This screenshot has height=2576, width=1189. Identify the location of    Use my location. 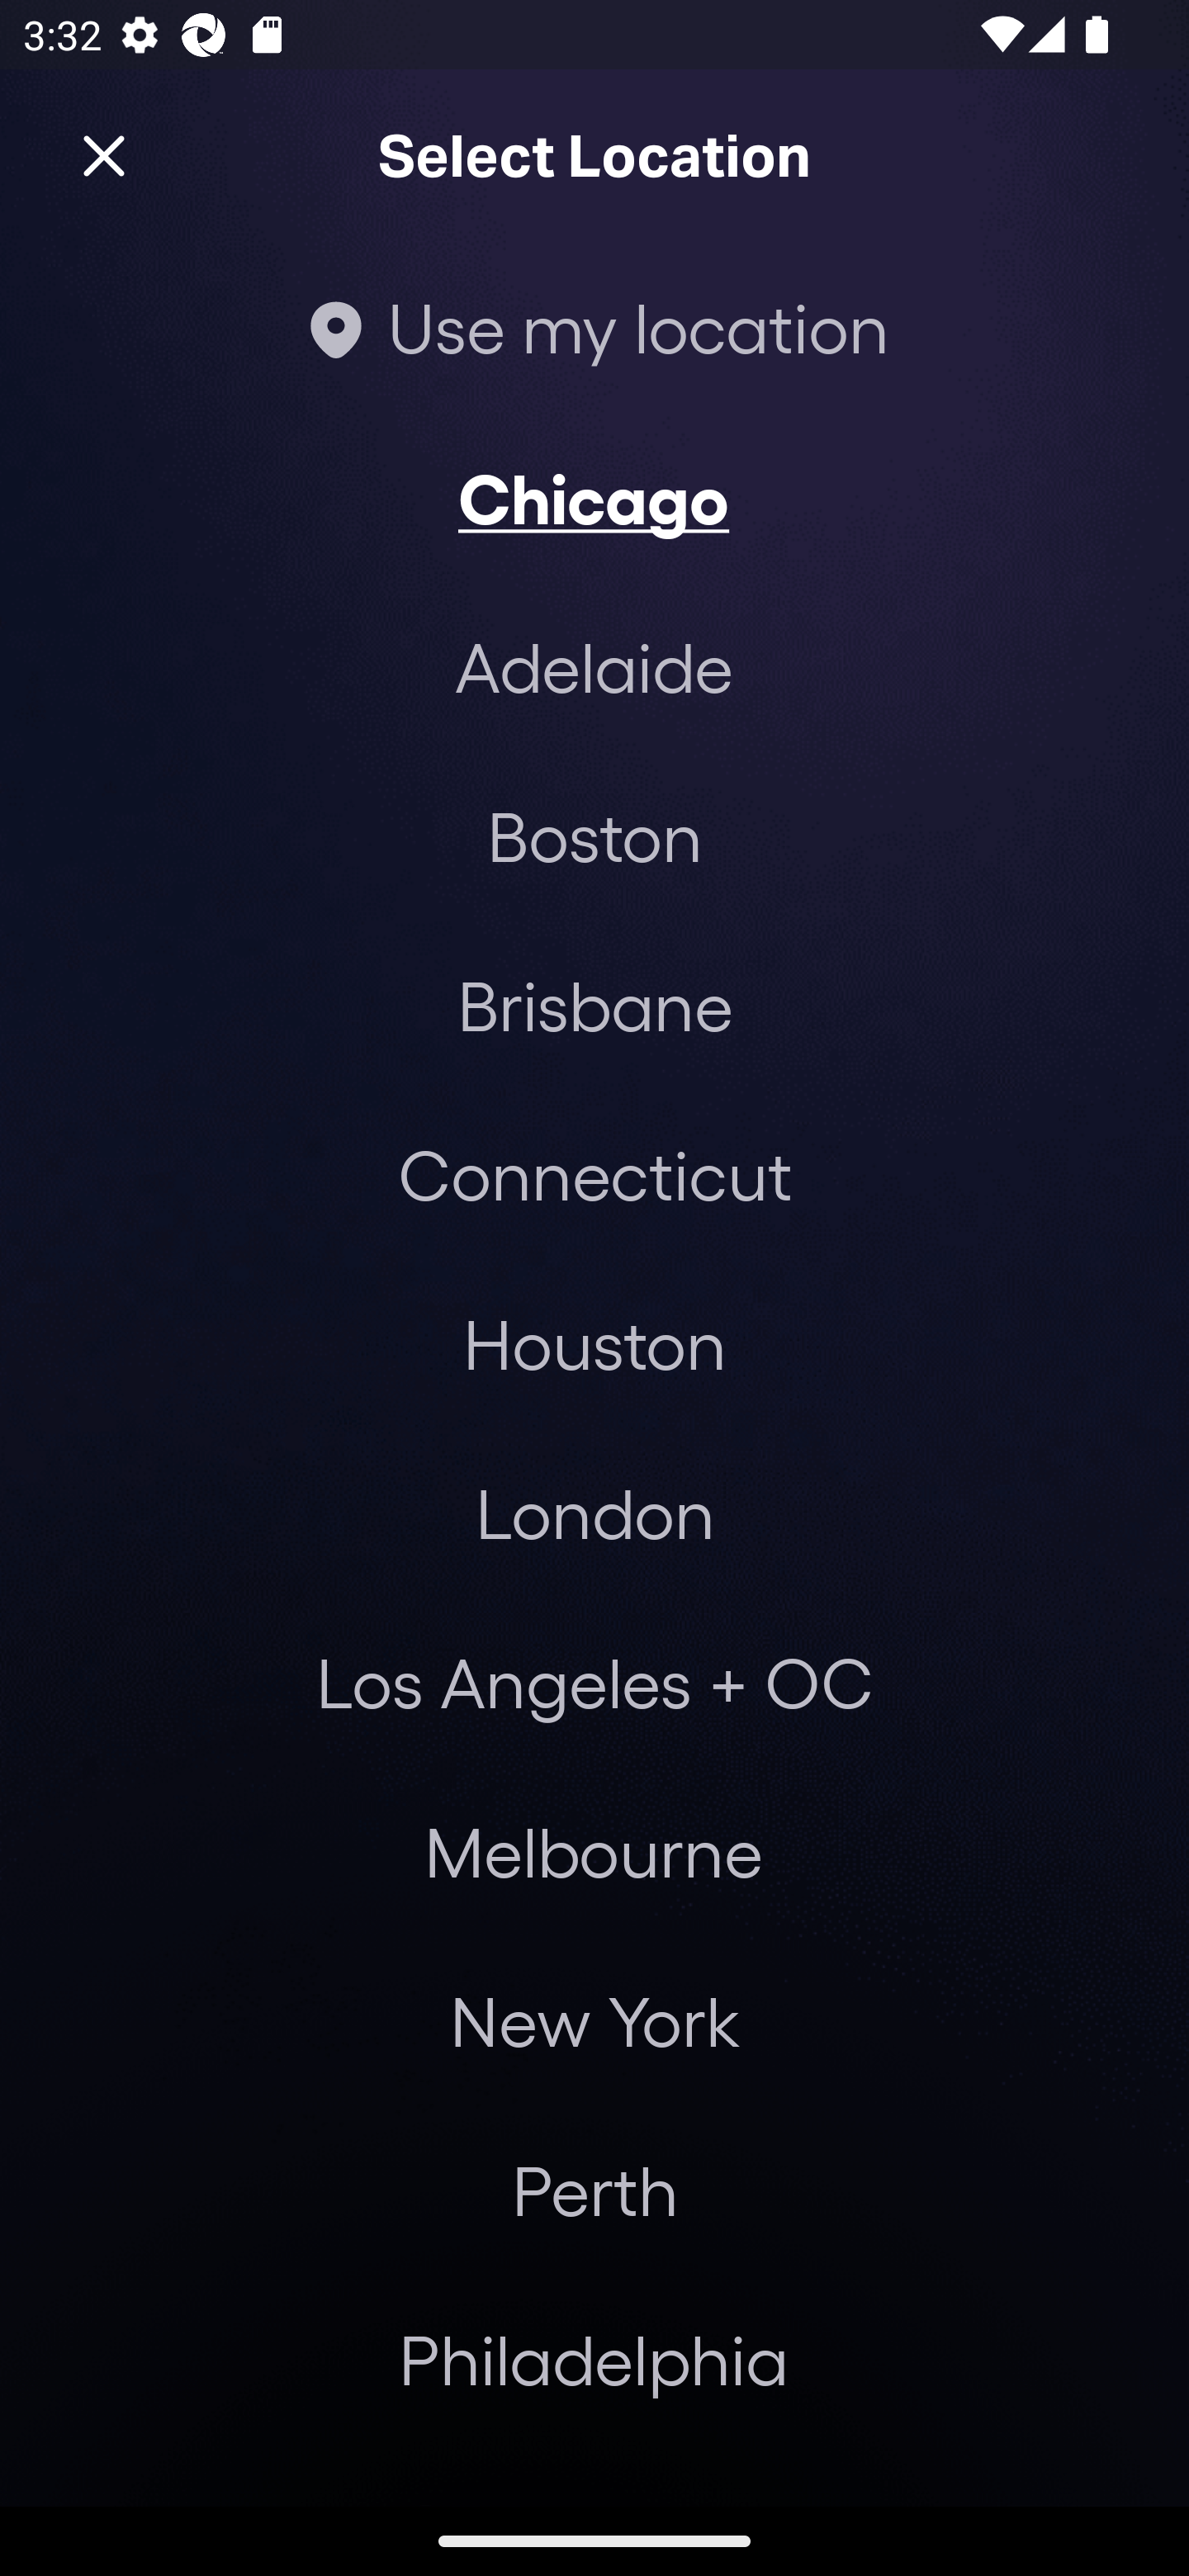
(594, 327).